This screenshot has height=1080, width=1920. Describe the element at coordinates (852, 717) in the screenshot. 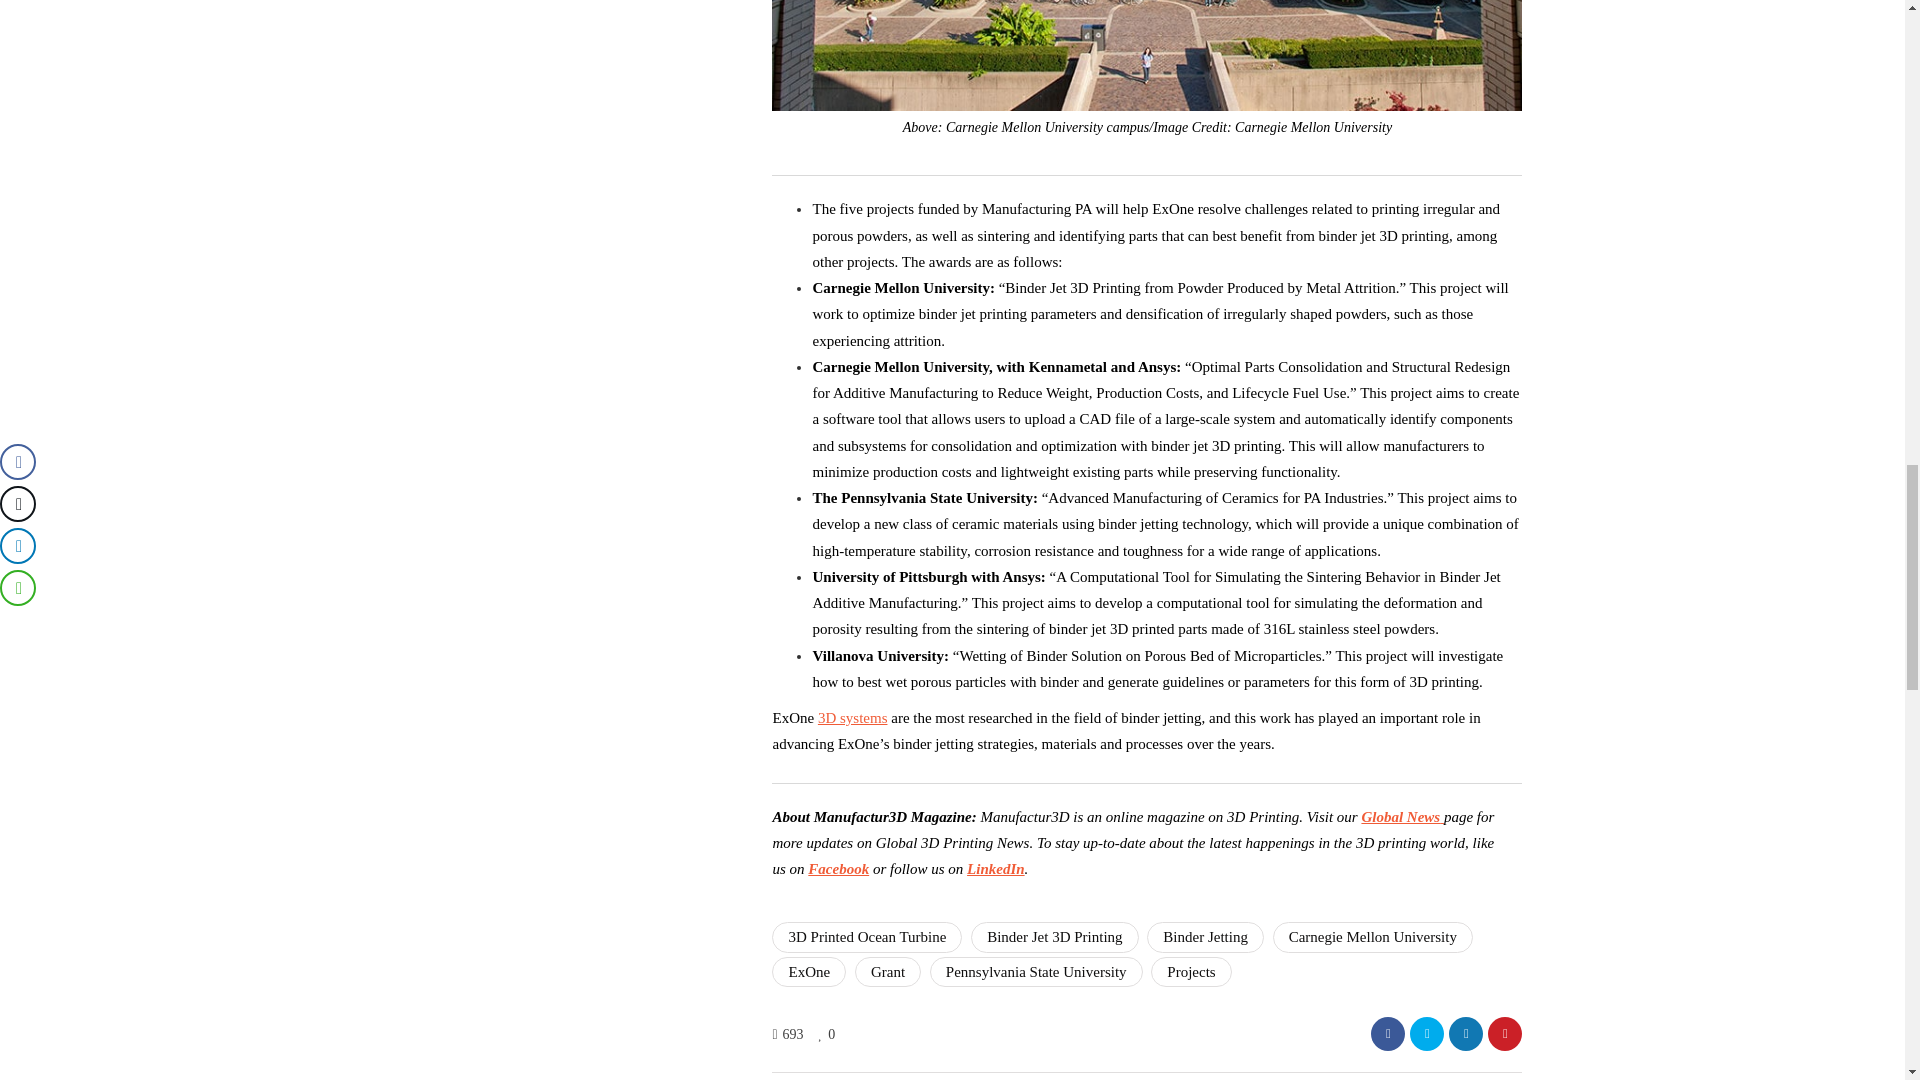

I see `3D systems` at that location.